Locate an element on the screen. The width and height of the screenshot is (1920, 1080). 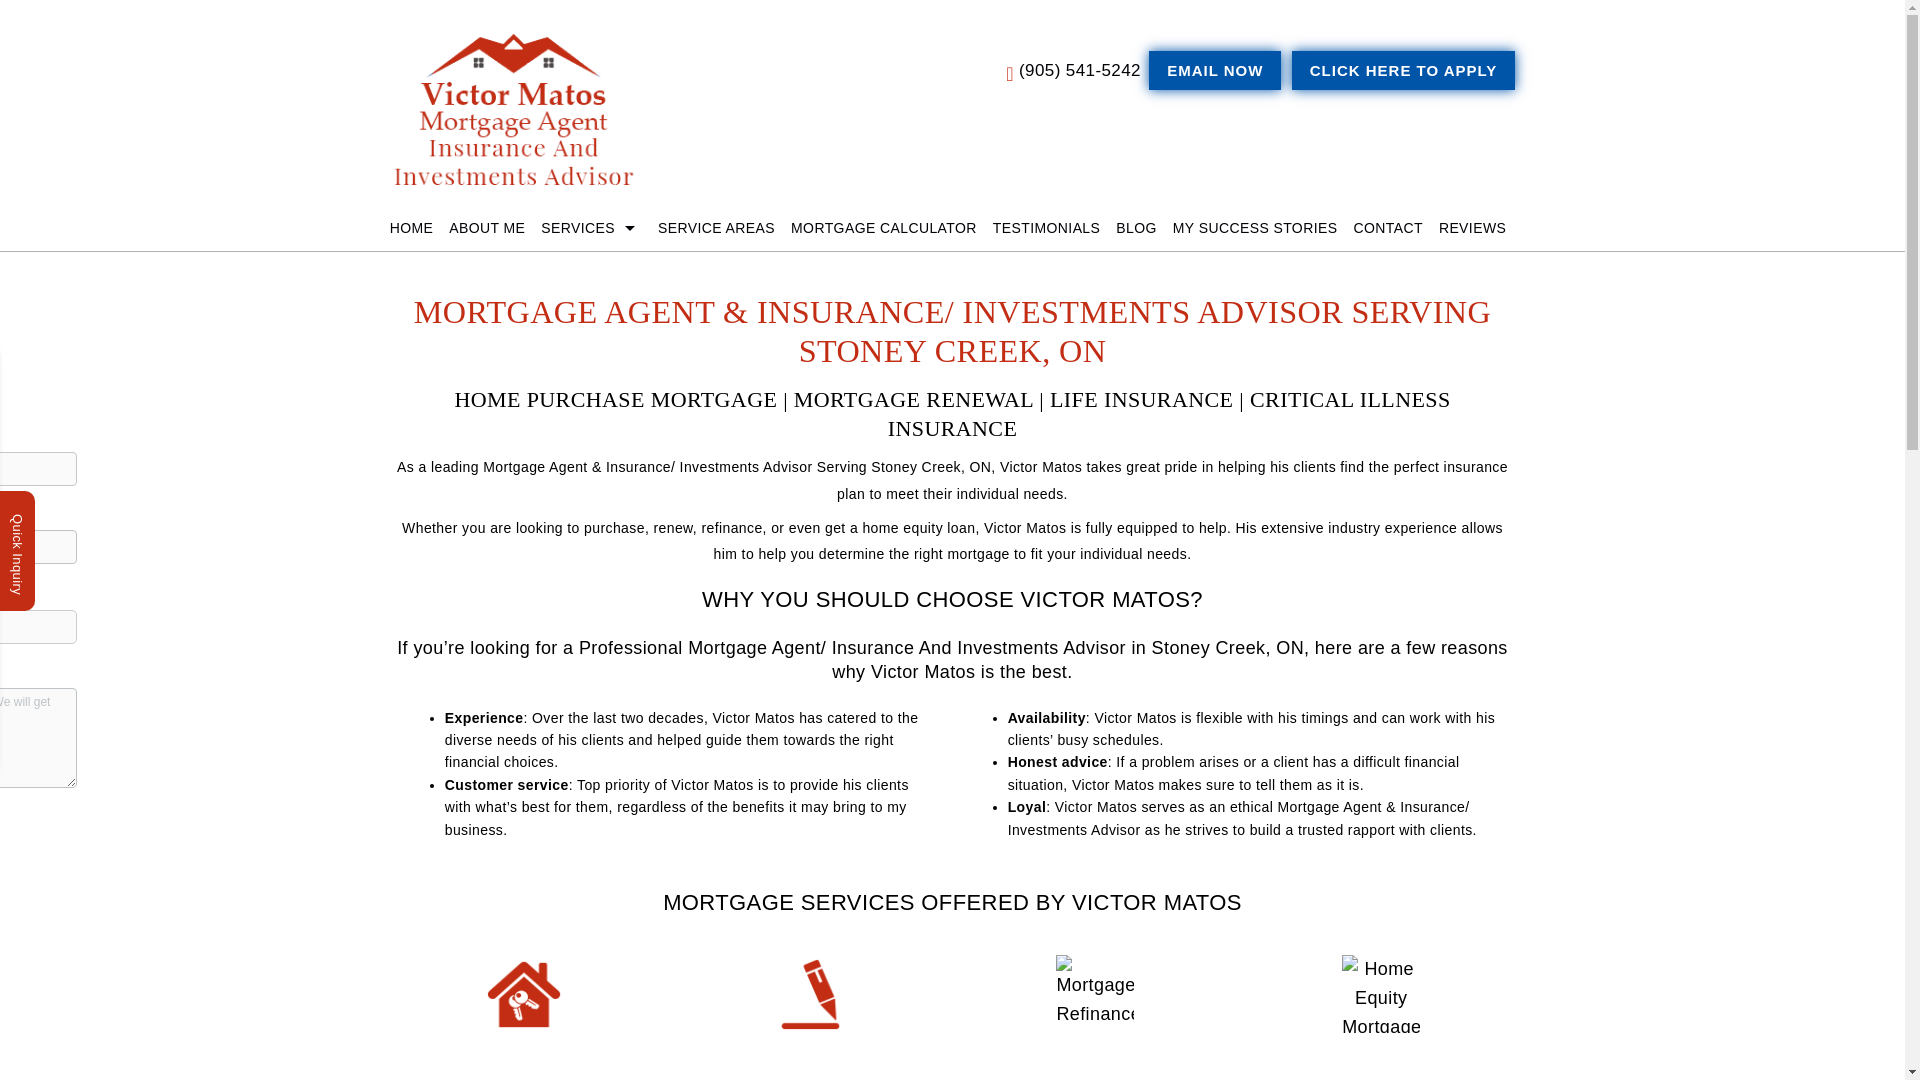
HOME PURCHASE MORTGAGE is located at coordinates (524, 1070).